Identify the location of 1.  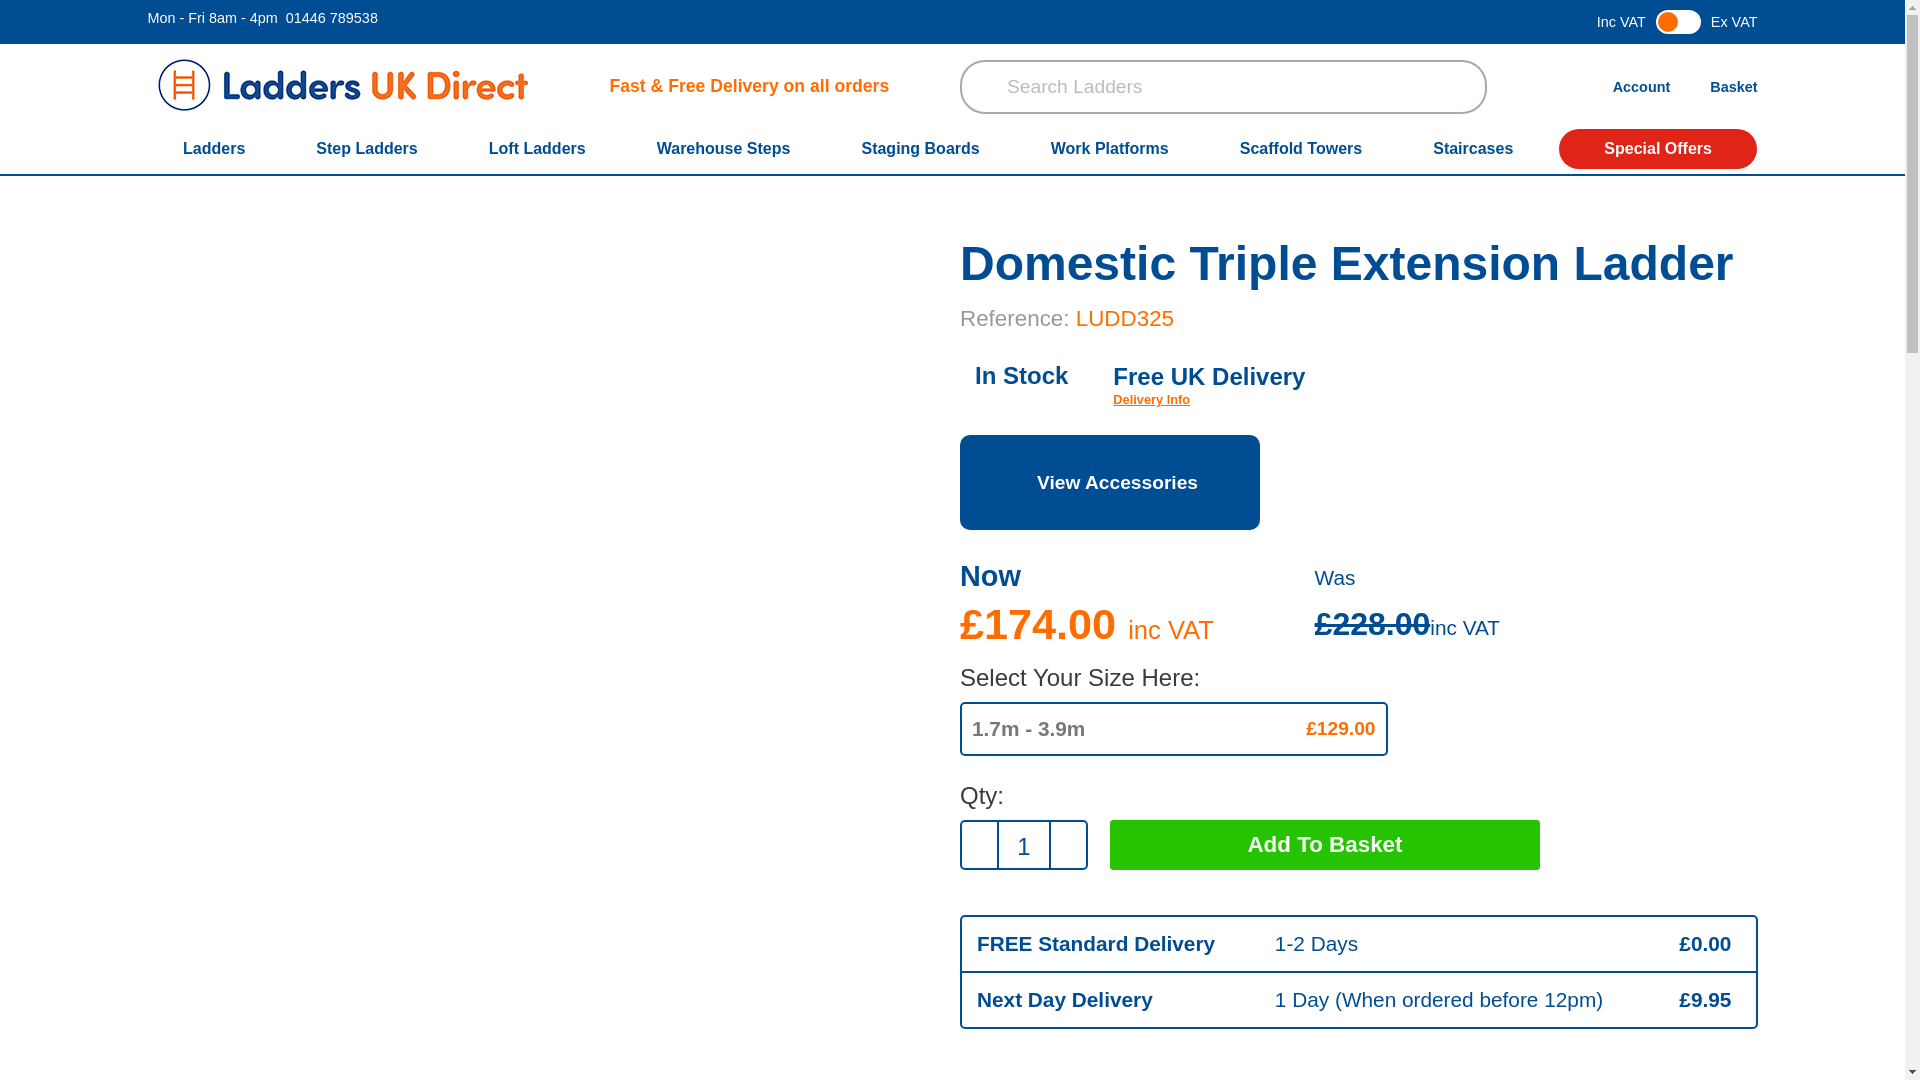
(1023, 846).